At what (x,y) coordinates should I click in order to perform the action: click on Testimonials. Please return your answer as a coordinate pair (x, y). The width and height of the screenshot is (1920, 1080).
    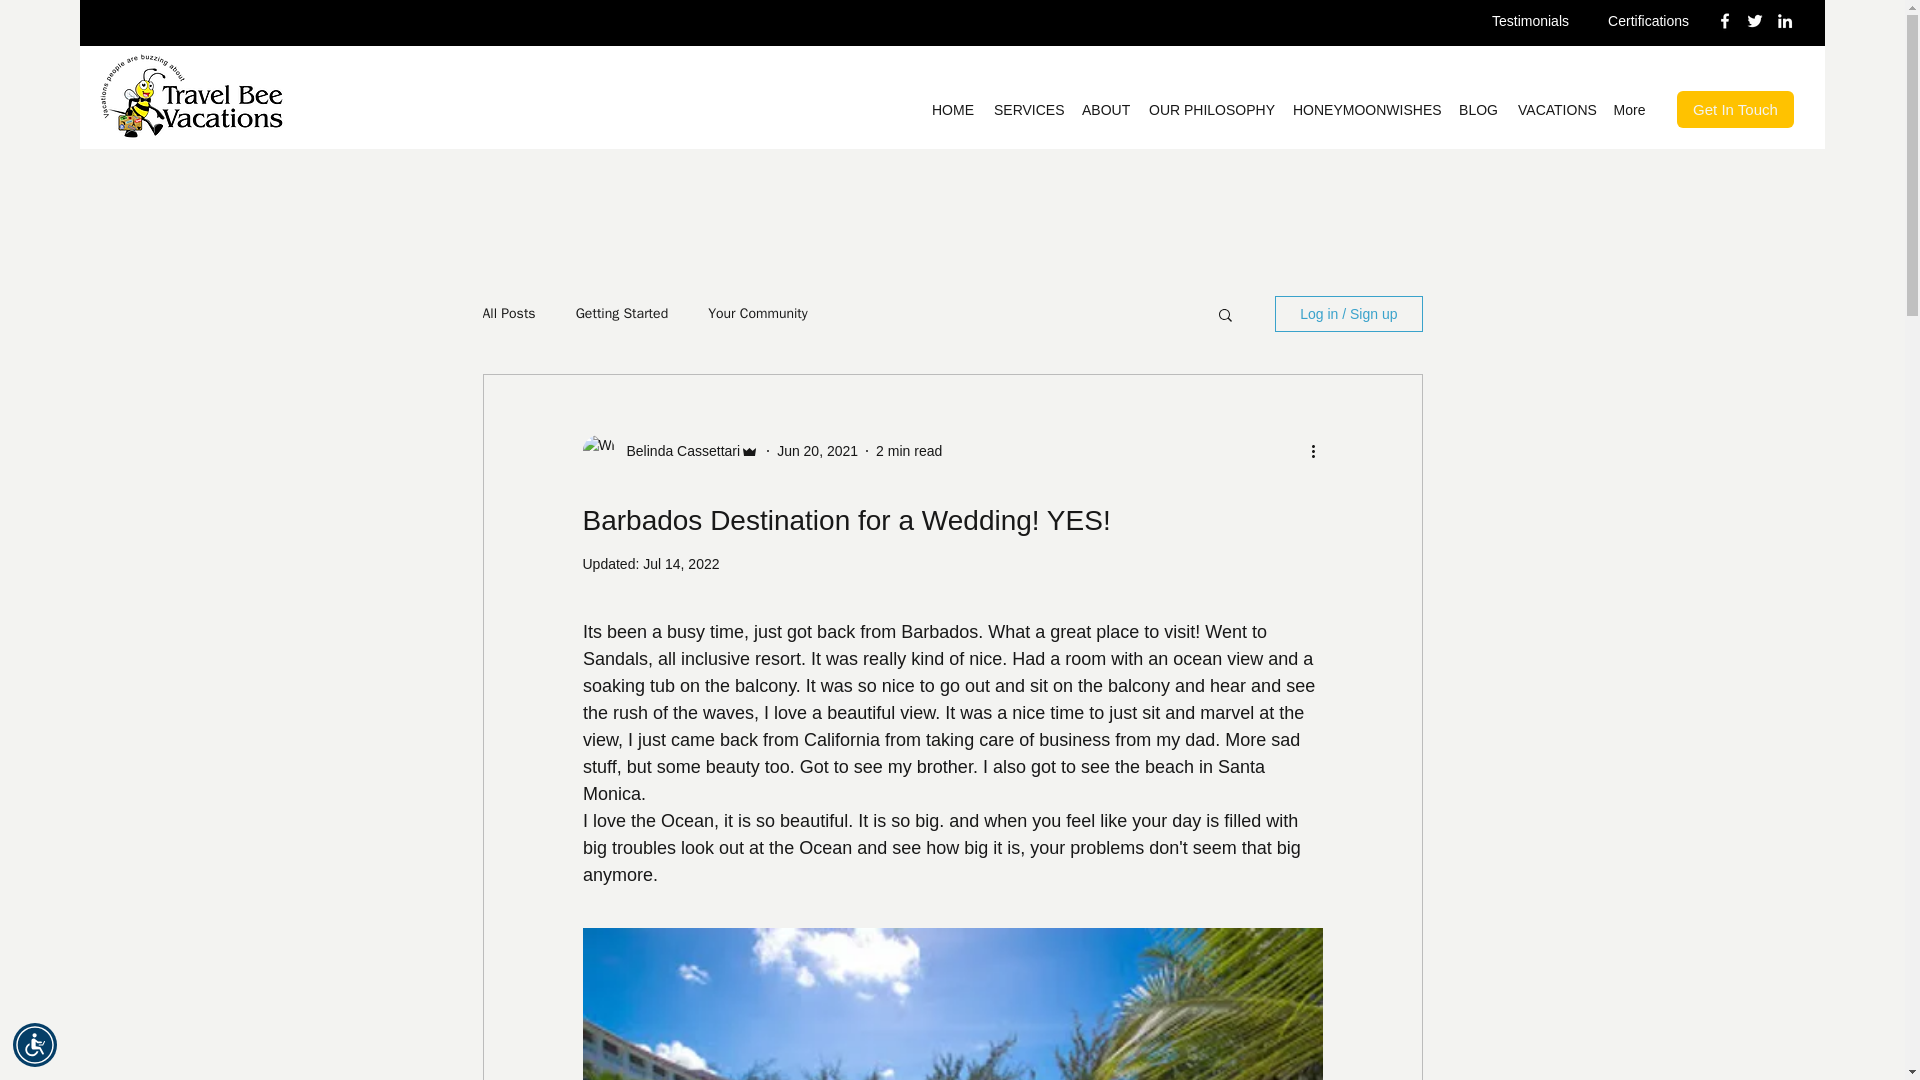
    Looking at the image, I should click on (1530, 20).